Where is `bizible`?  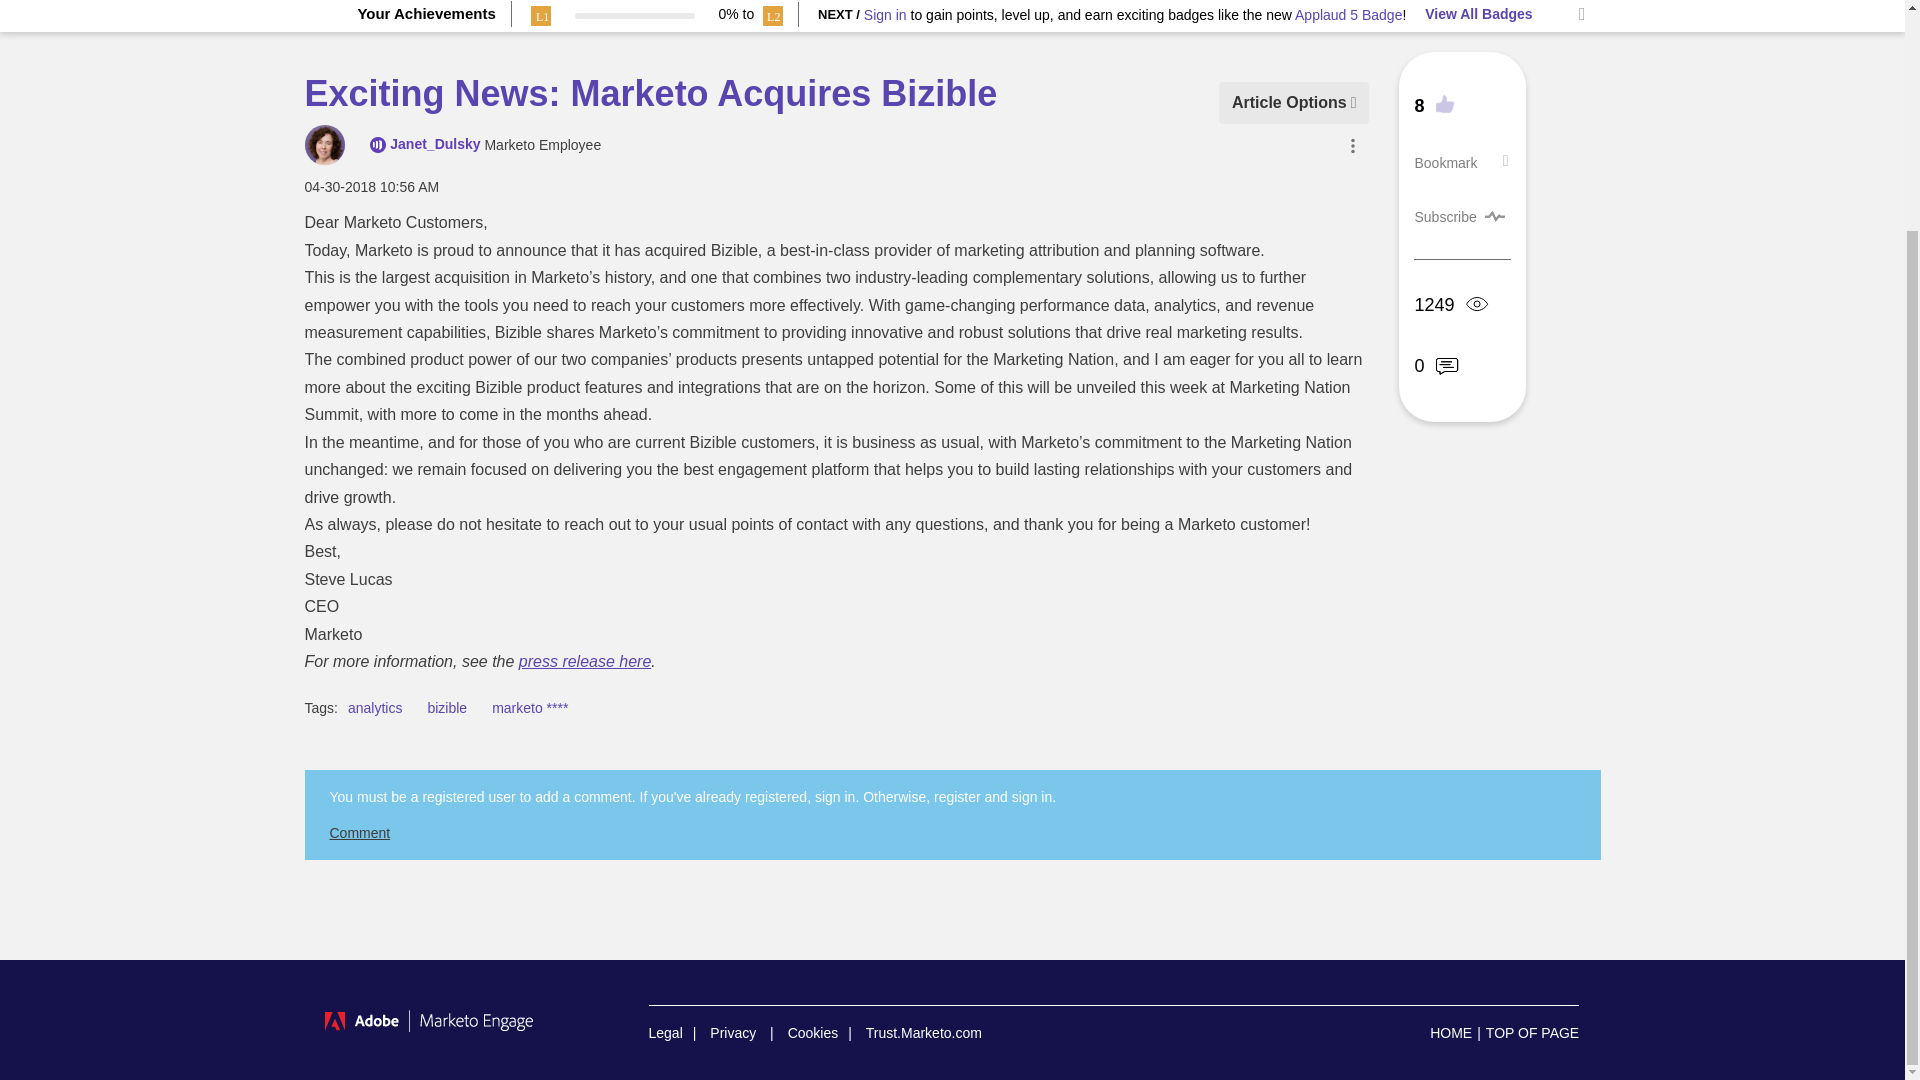 bizible is located at coordinates (446, 708).